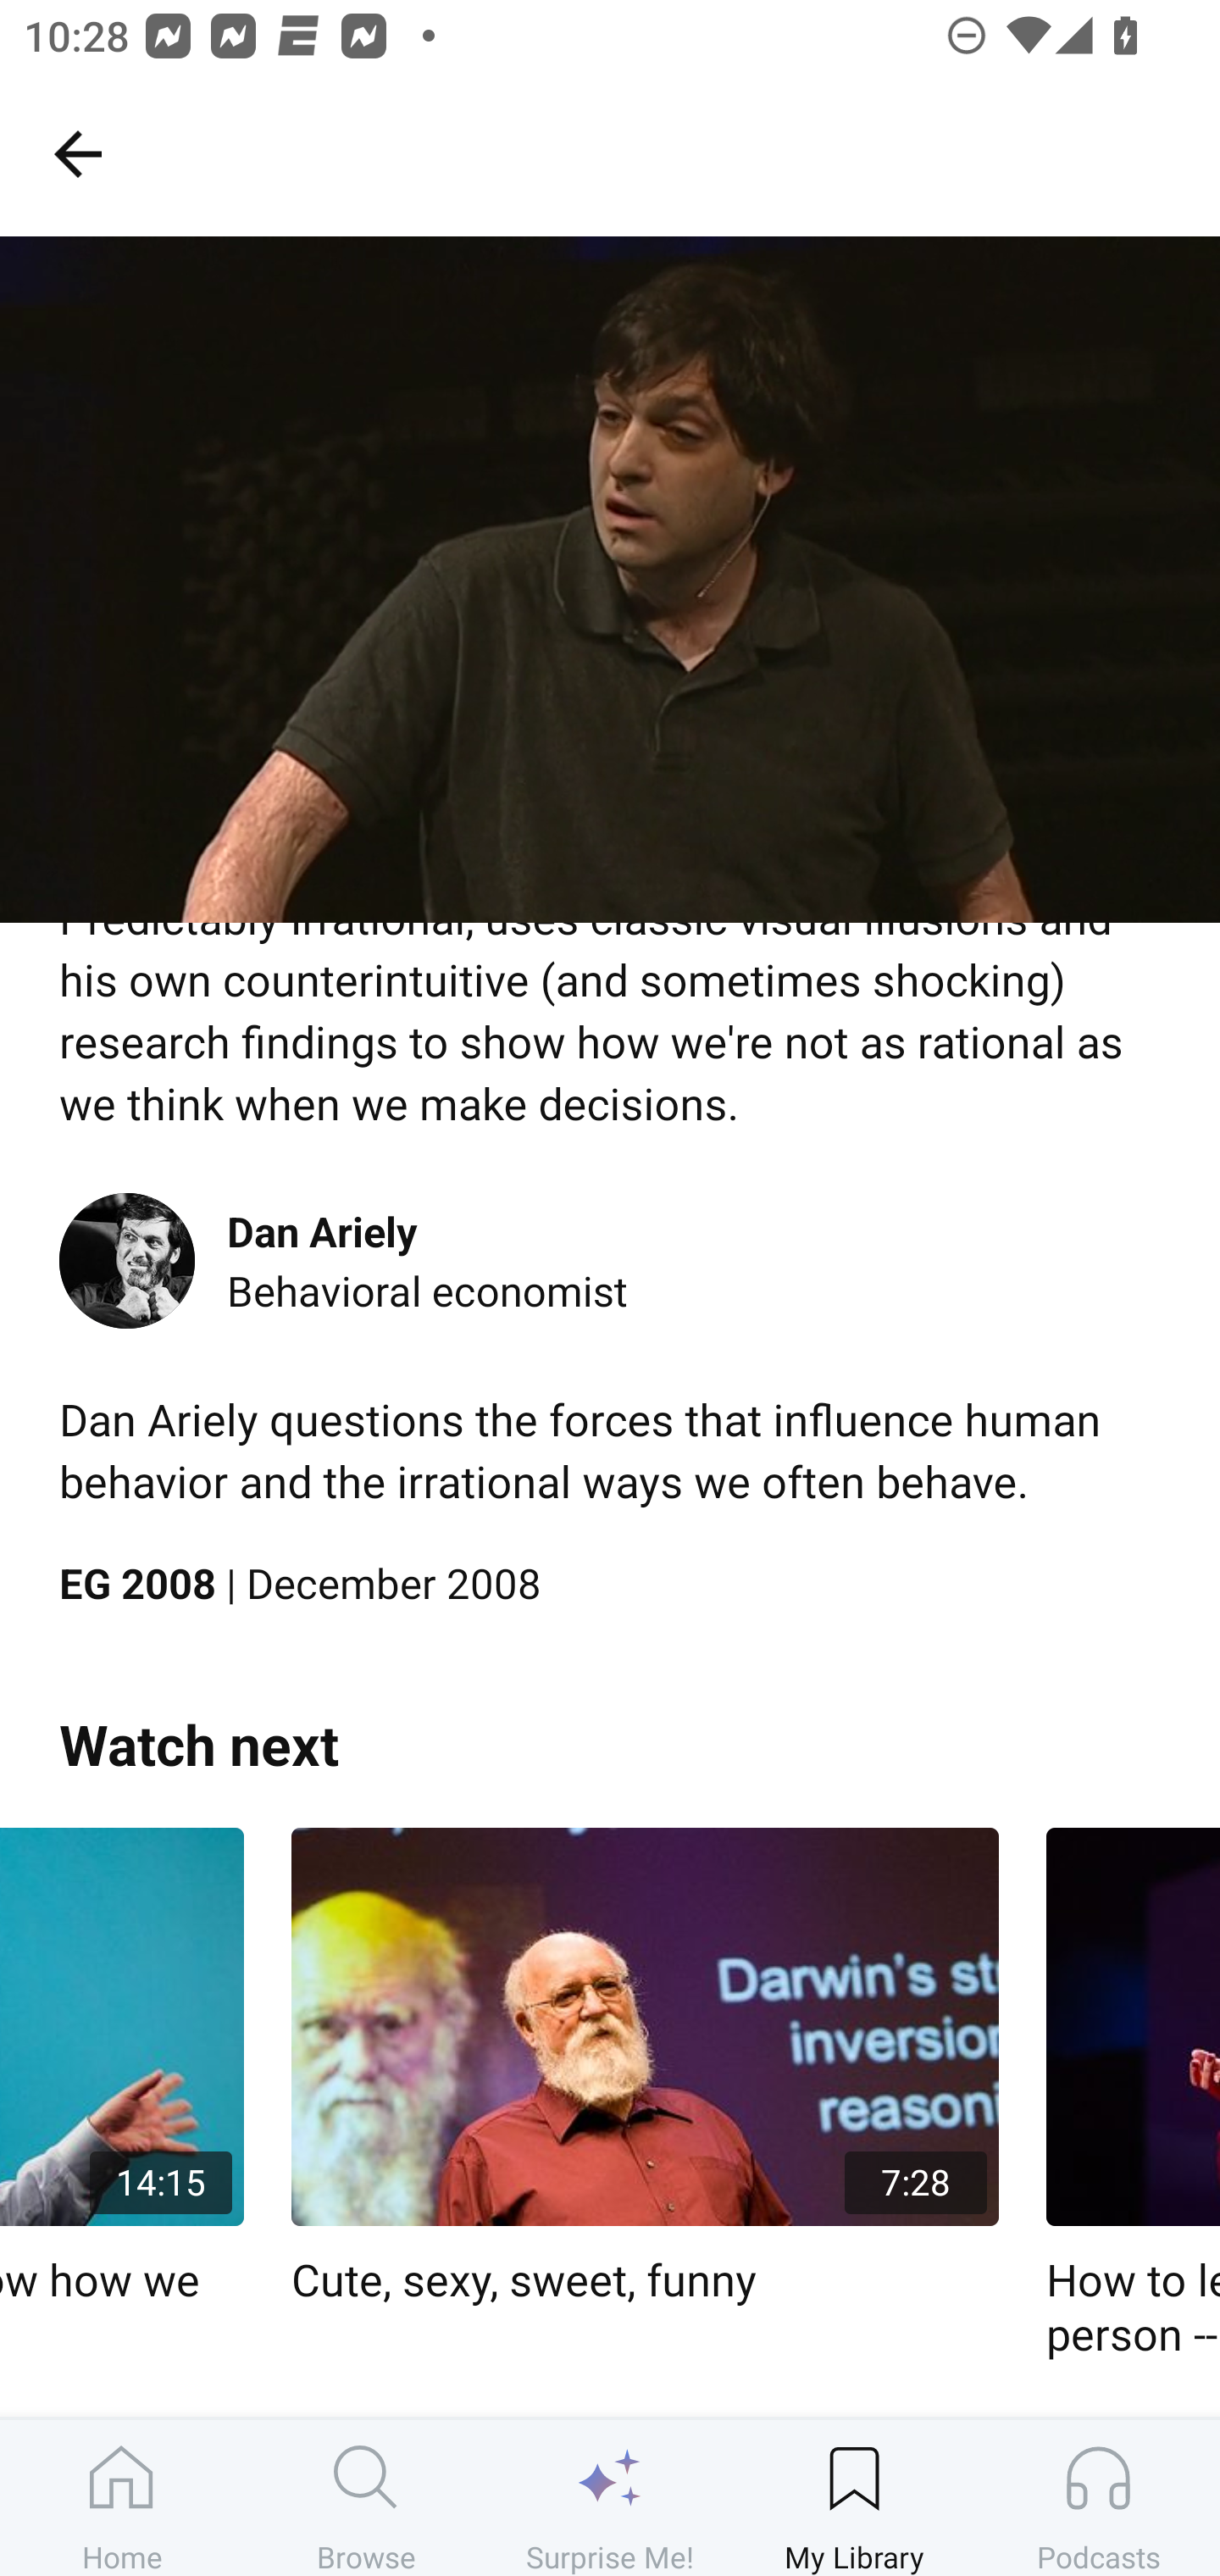 This screenshot has width=1220, height=2576. Describe the element at coordinates (854, 2497) in the screenshot. I see `My Library` at that location.